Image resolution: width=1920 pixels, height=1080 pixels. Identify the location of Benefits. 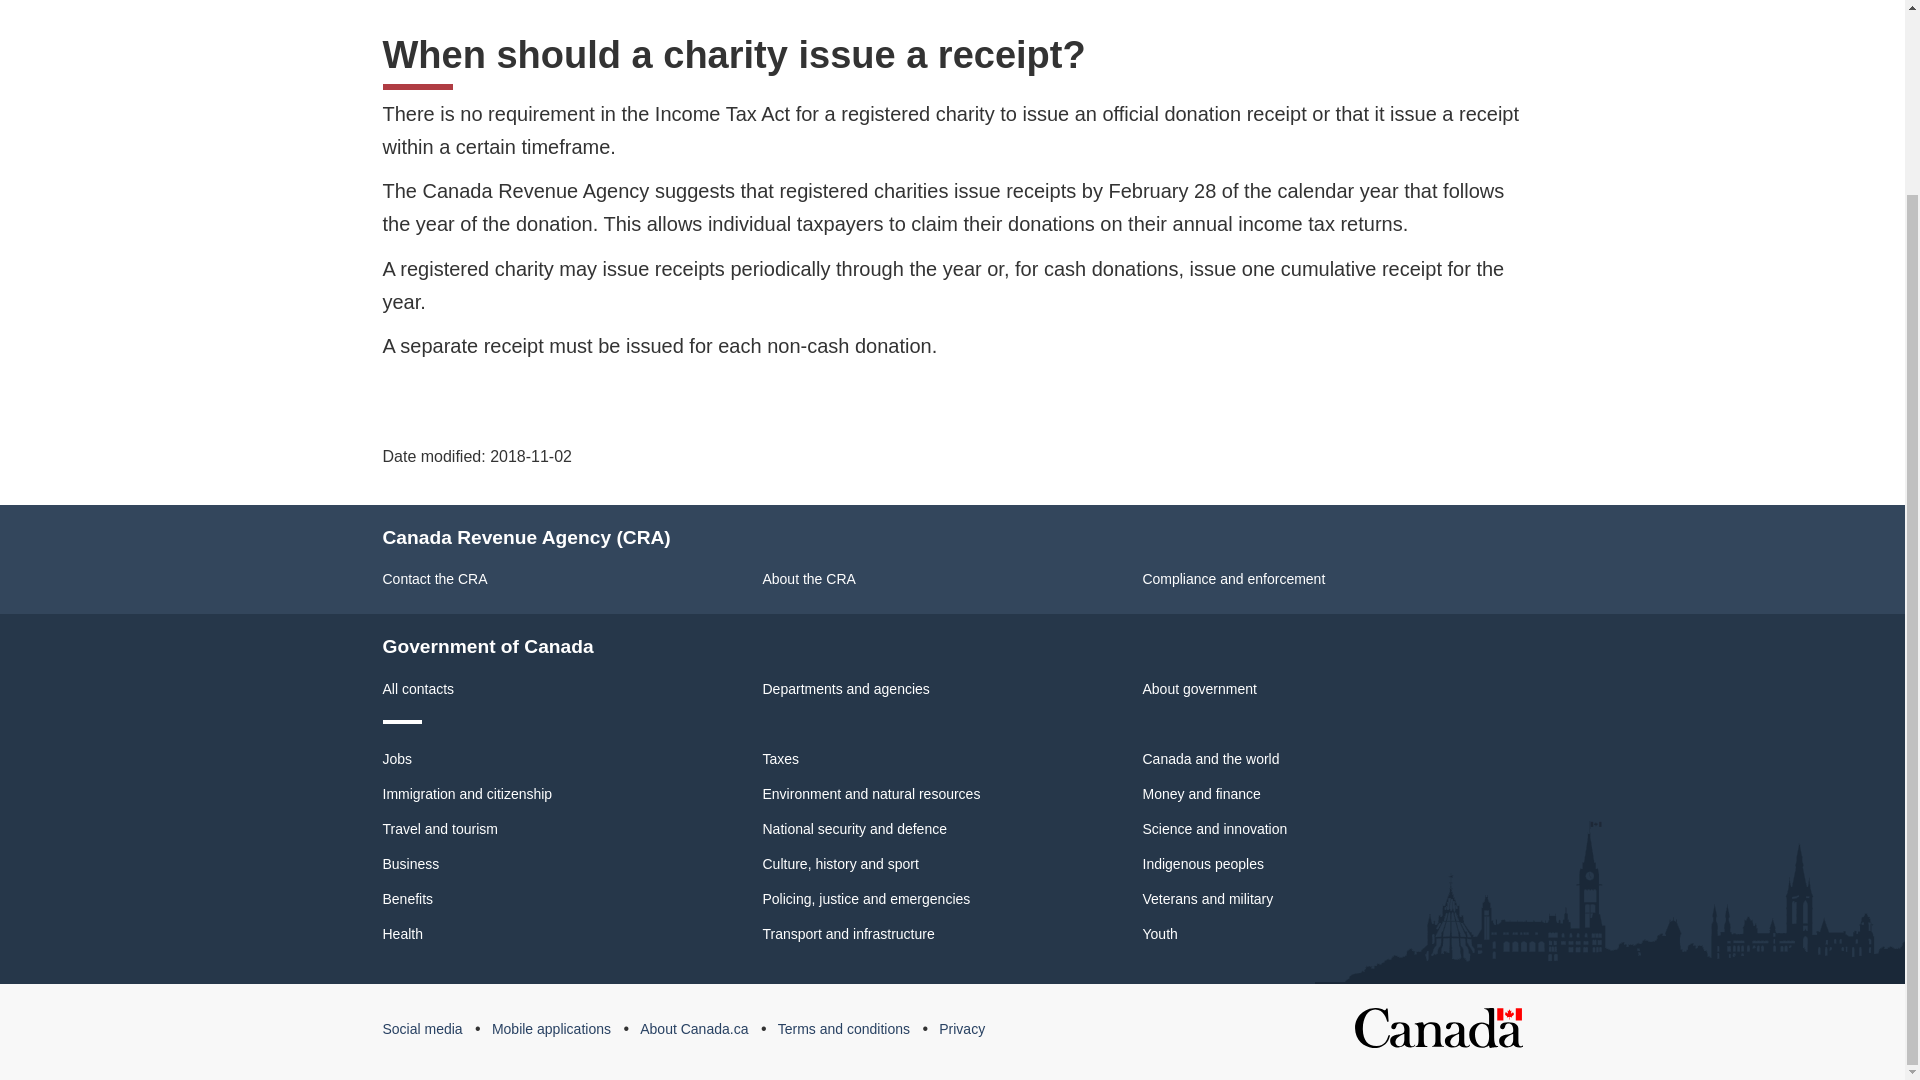
(408, 899).